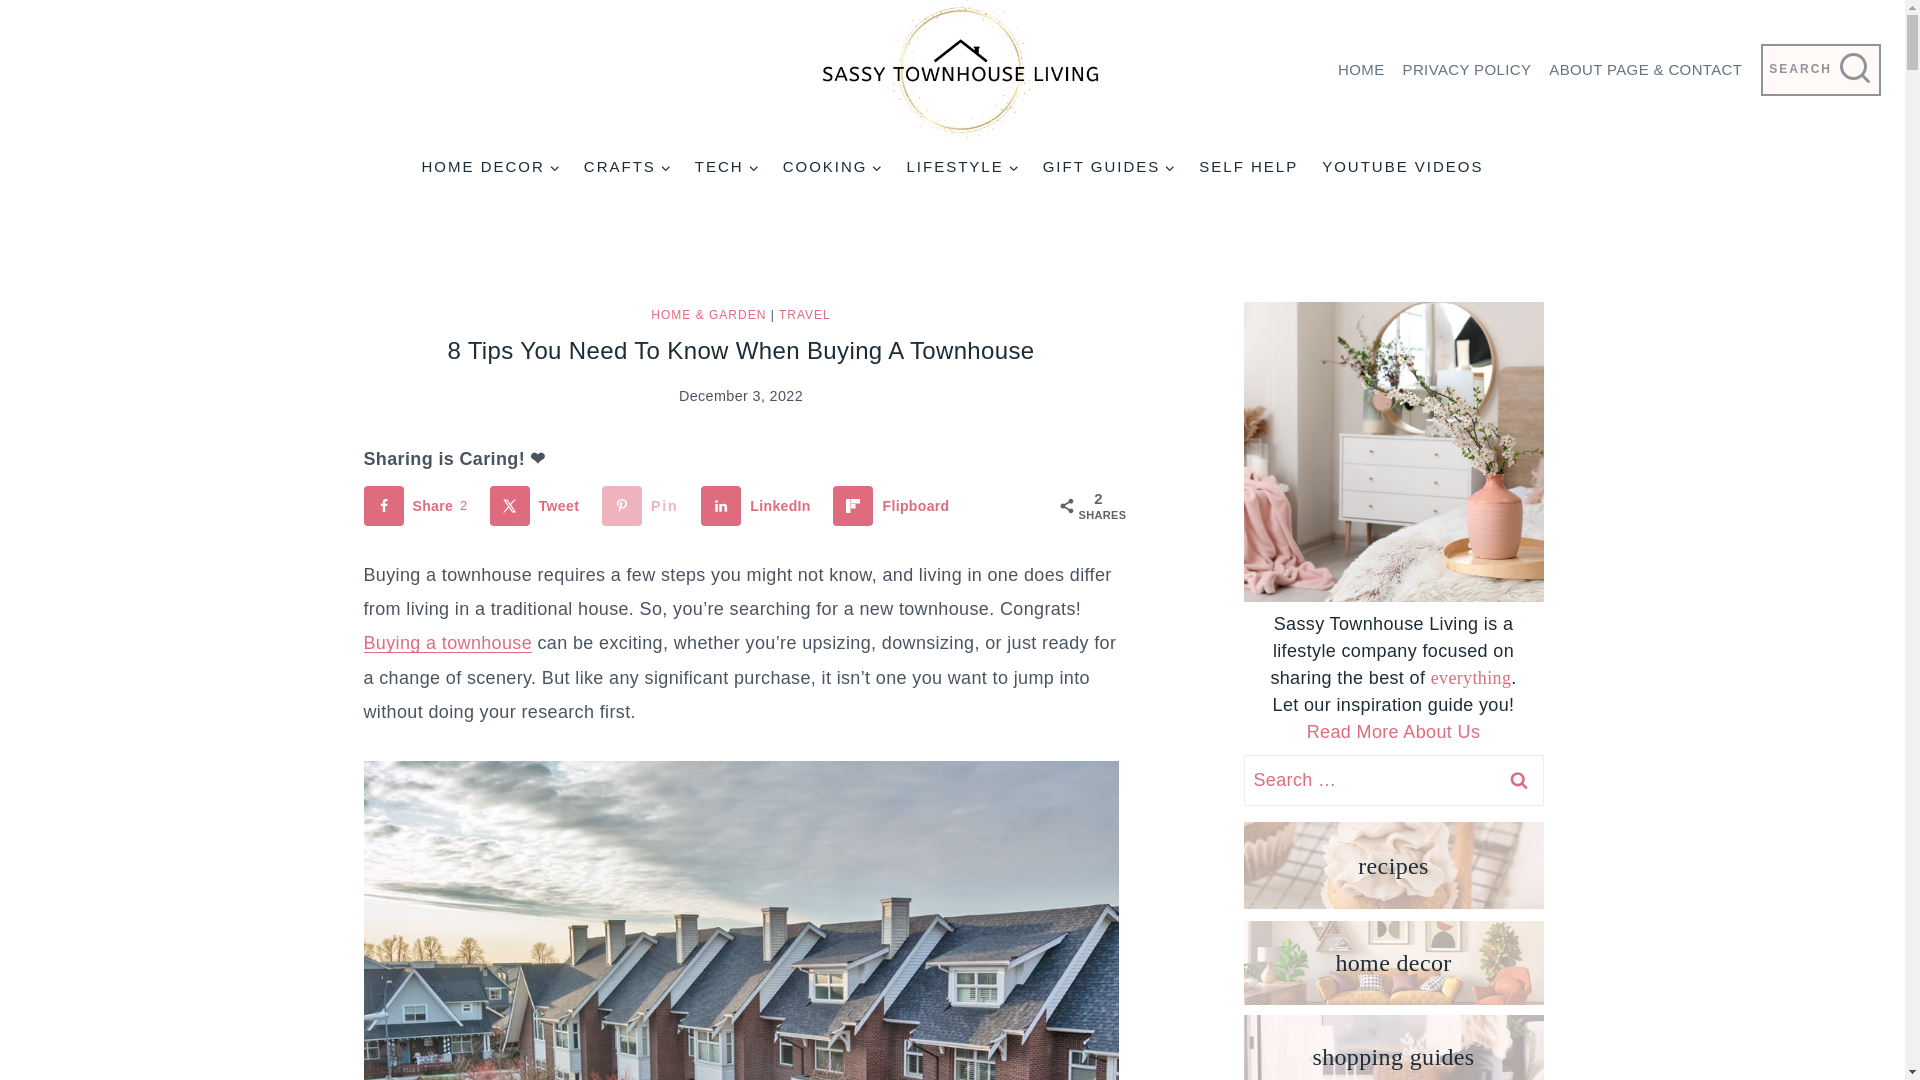 This screenshot has height=1080, width=1920. What do you see at coordinates (1110, 166) in the screenshot?
I see `GIFT GUIDES` at bounding box center [1110, 166].